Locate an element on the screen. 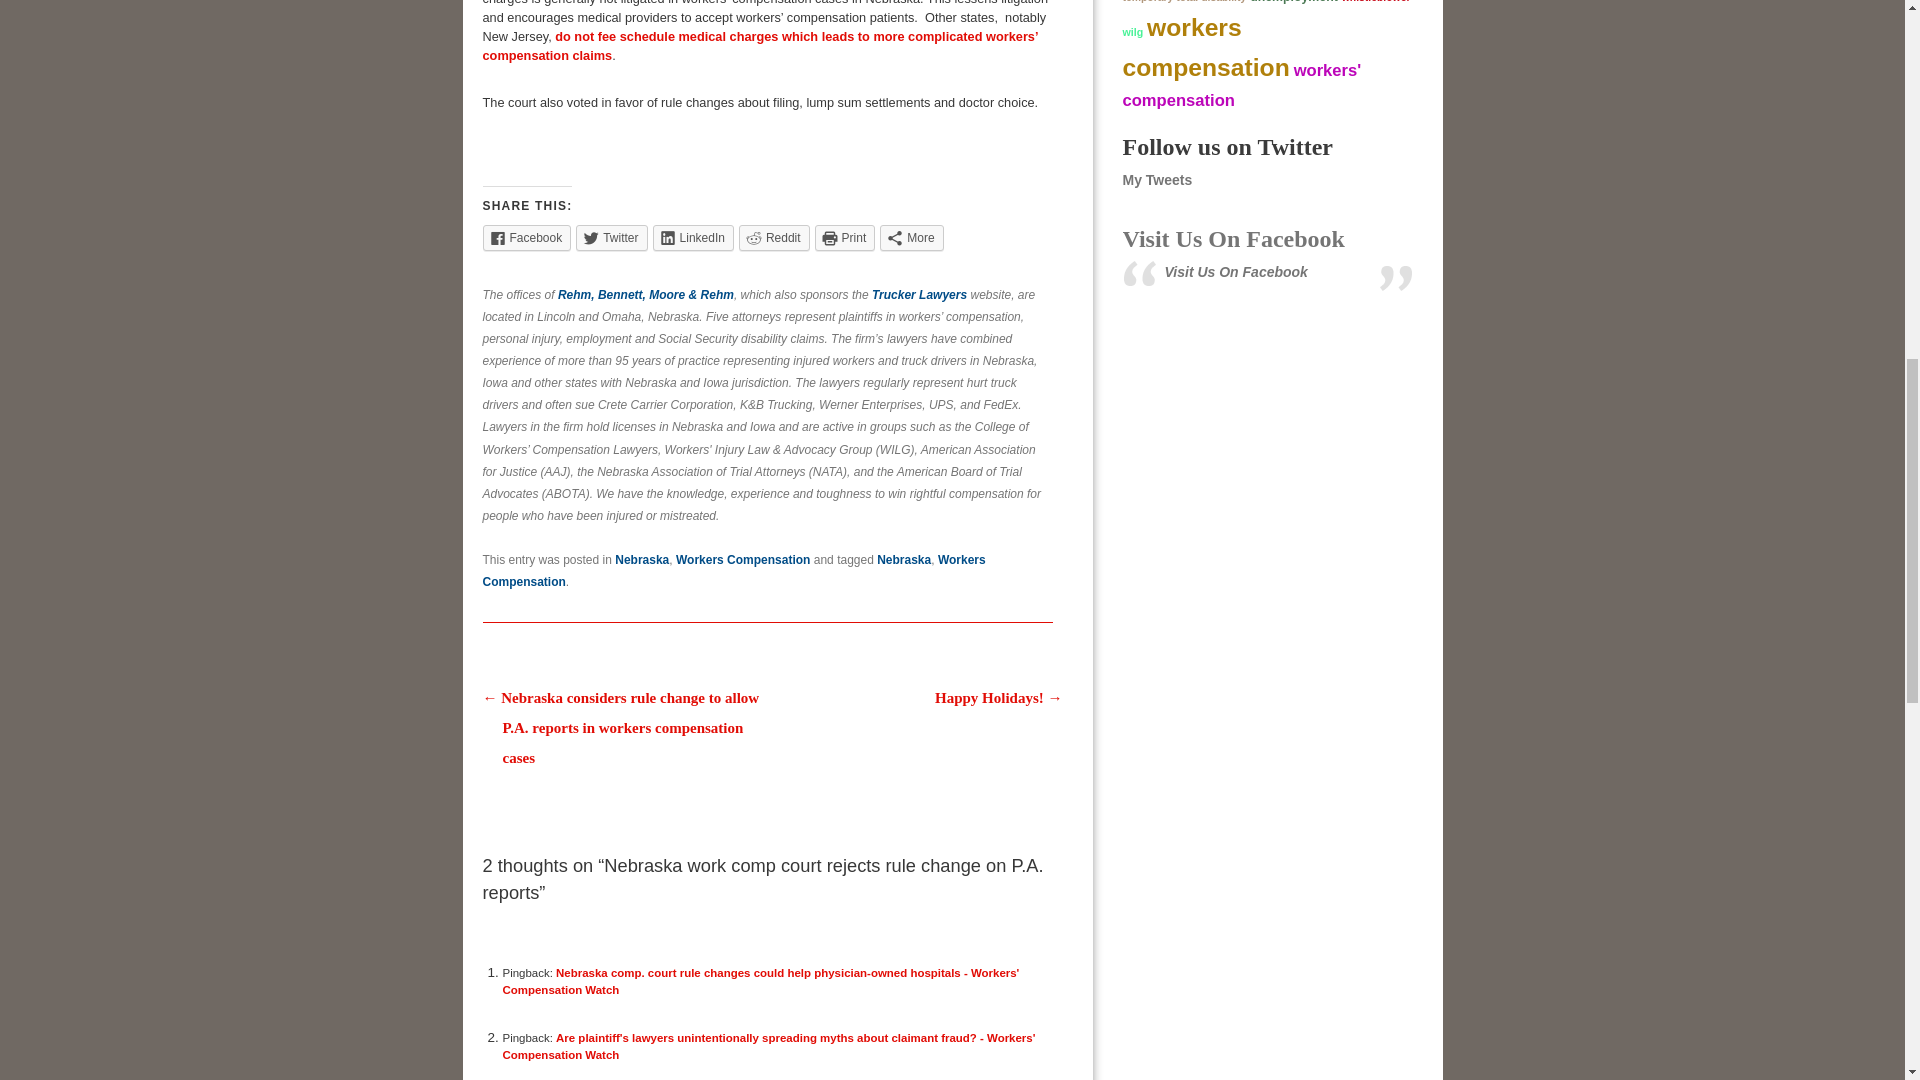 The image size is (1920, 1080). Twitter is located at coordinates (612, 237).